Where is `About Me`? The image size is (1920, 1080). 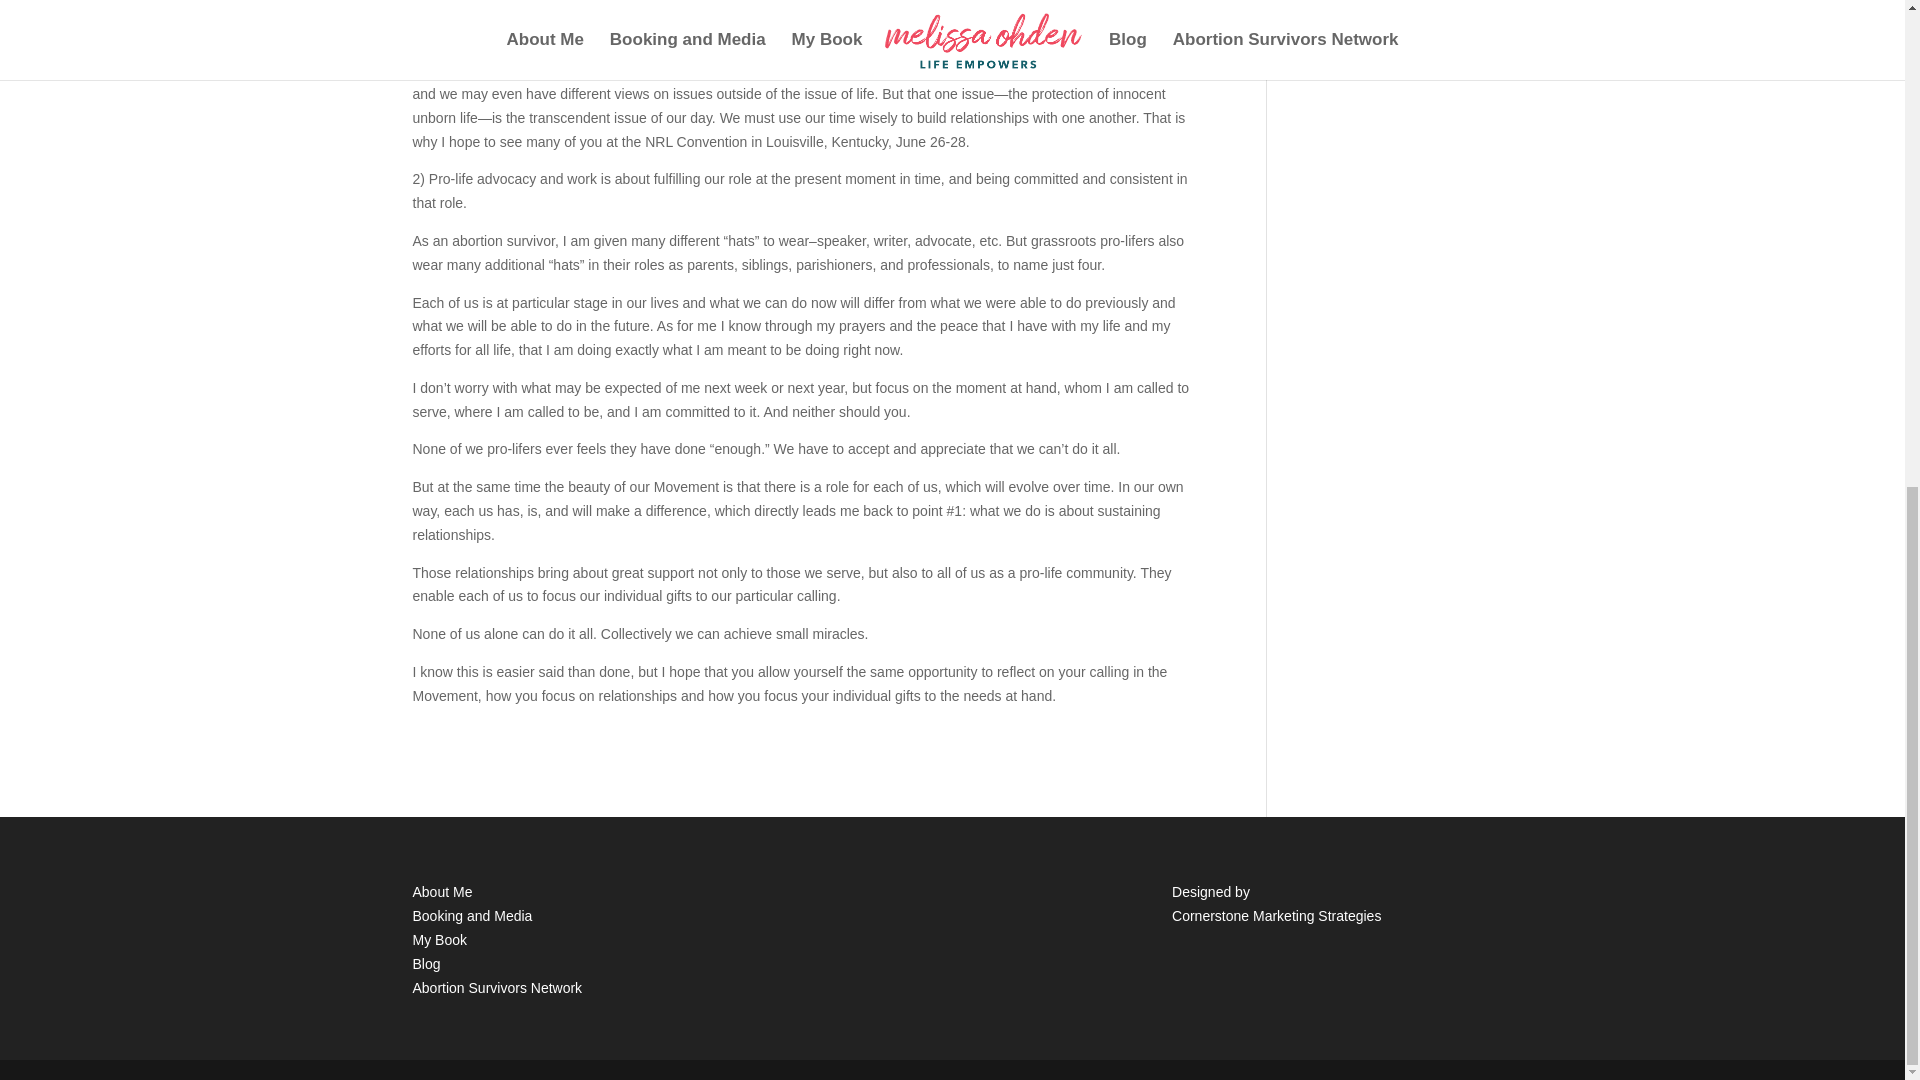
About Me is located at coordinates (442, 892).